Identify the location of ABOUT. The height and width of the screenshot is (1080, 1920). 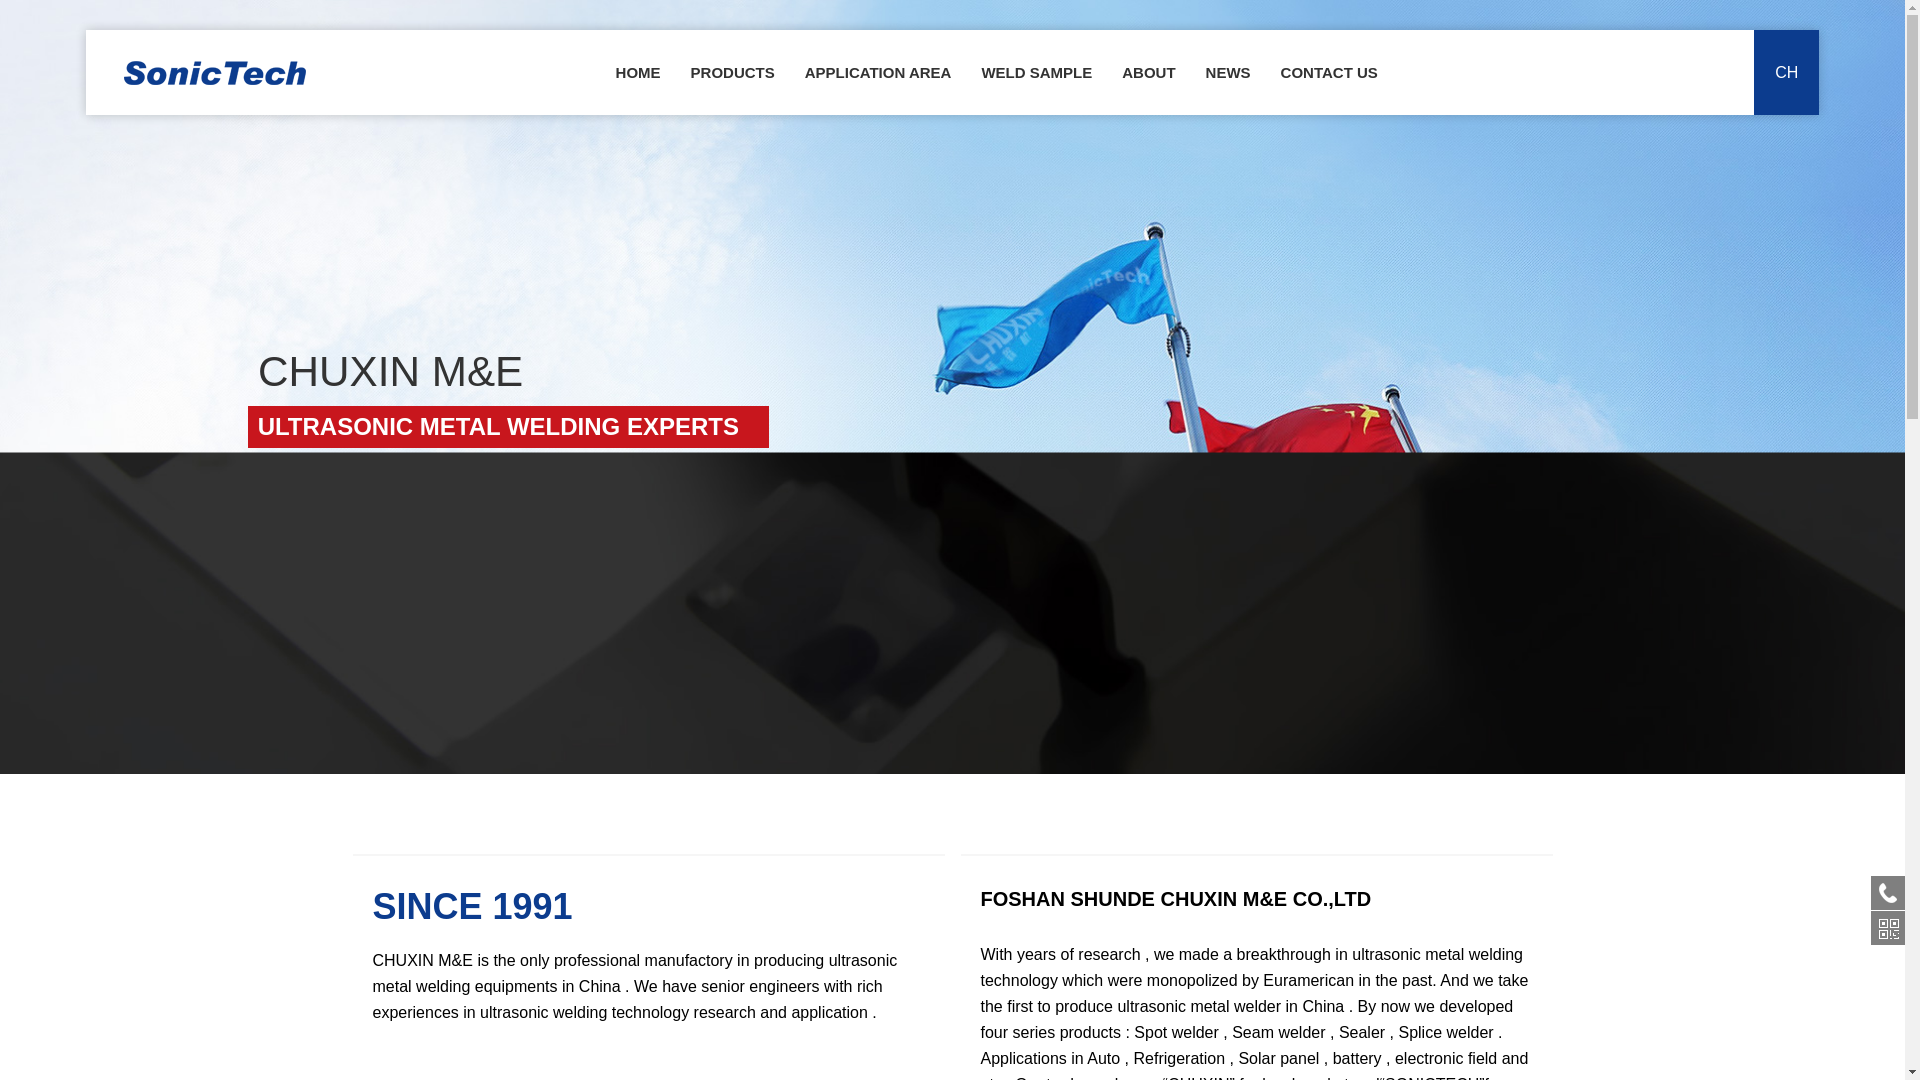
(1148, 72).